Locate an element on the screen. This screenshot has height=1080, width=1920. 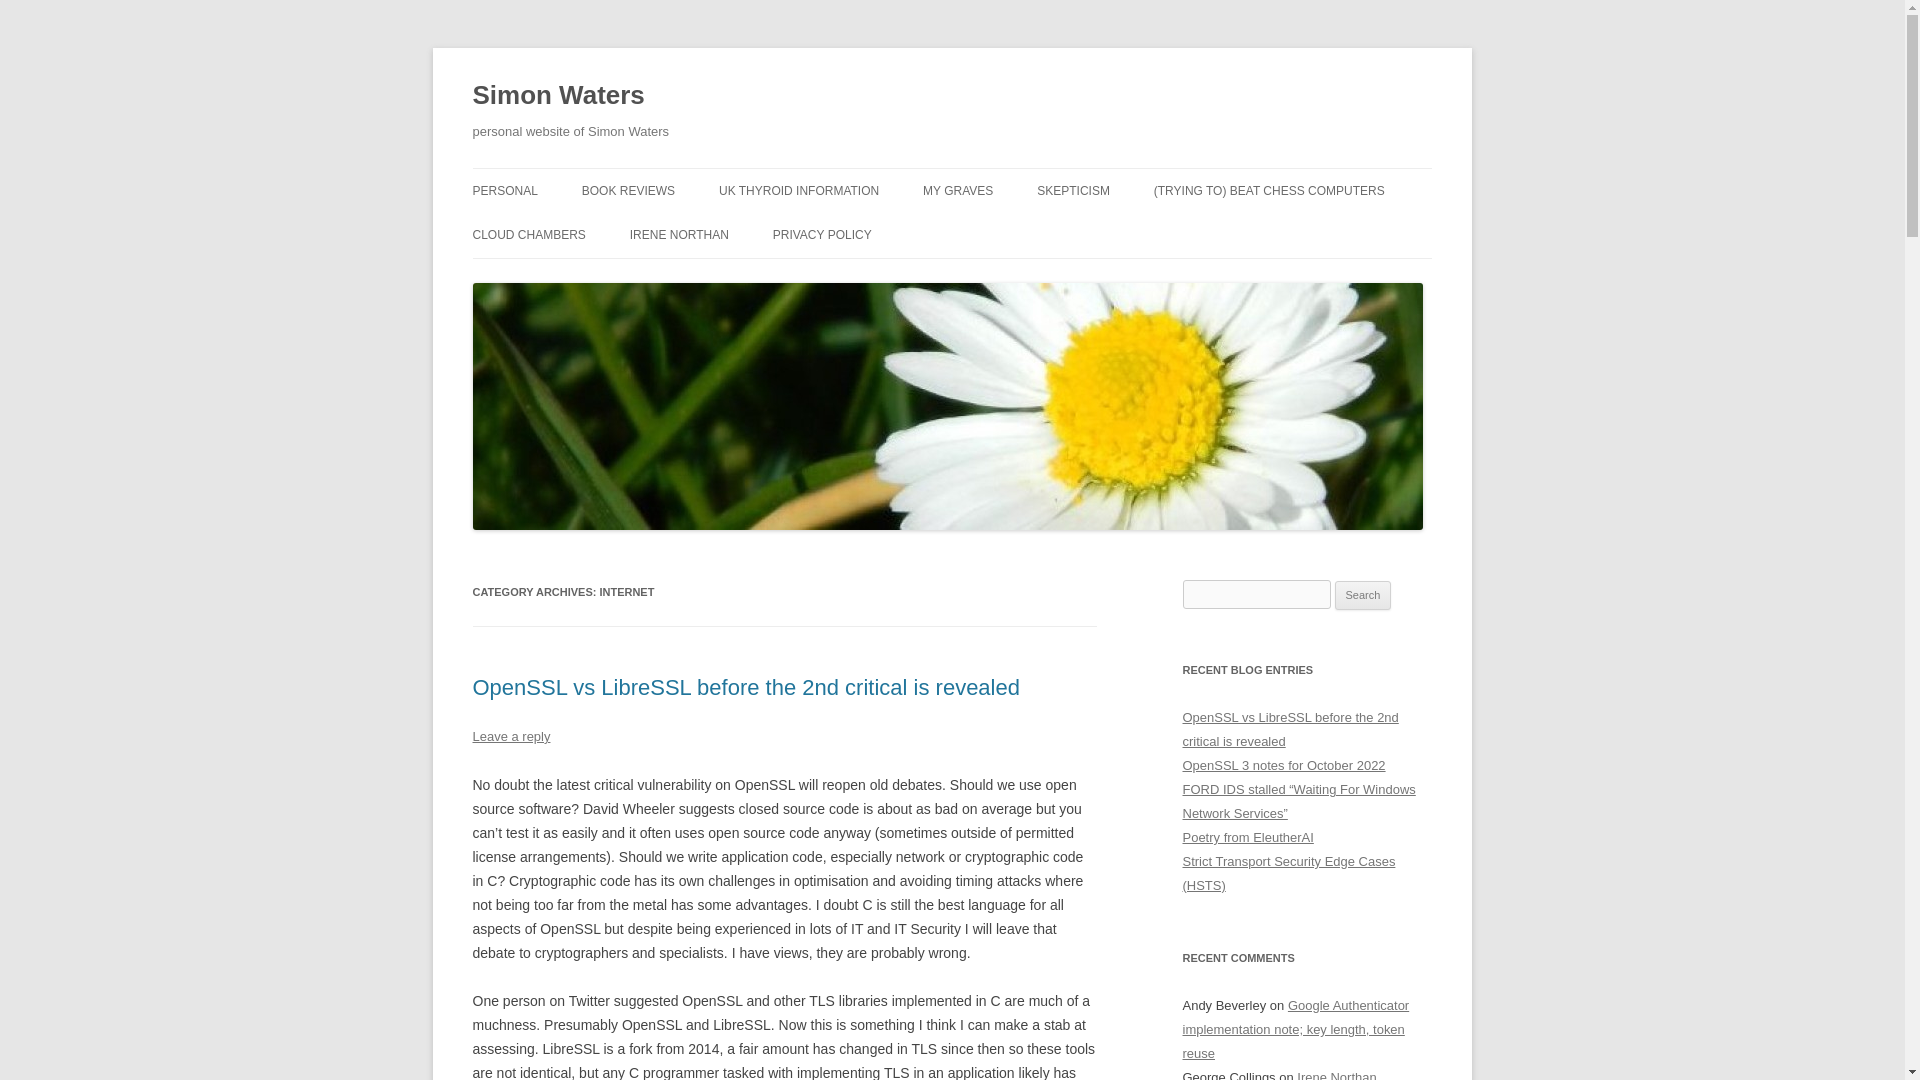
Leave a reply is located at coordinates (510, 736).